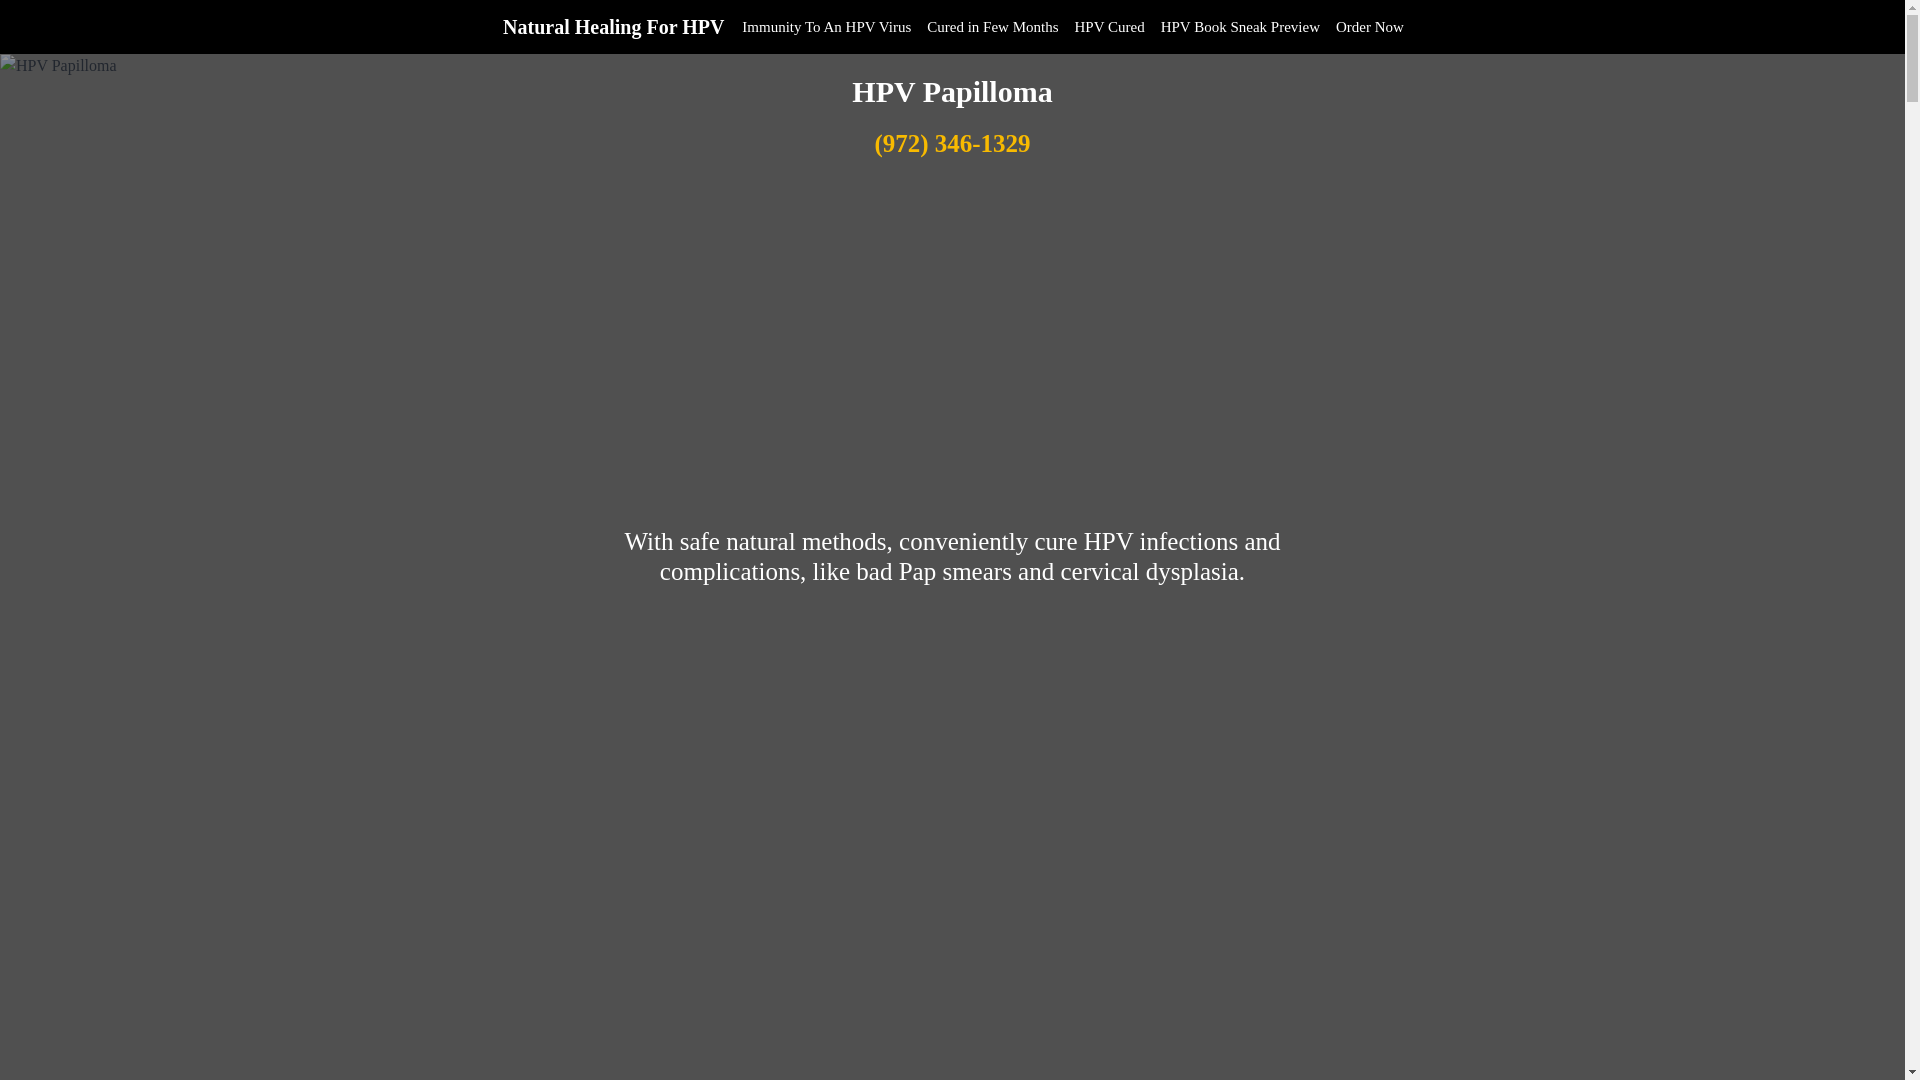 This screenshot has height=1080, width=1920. I want to click on Natural Healing For HPV, so click(613, 26).